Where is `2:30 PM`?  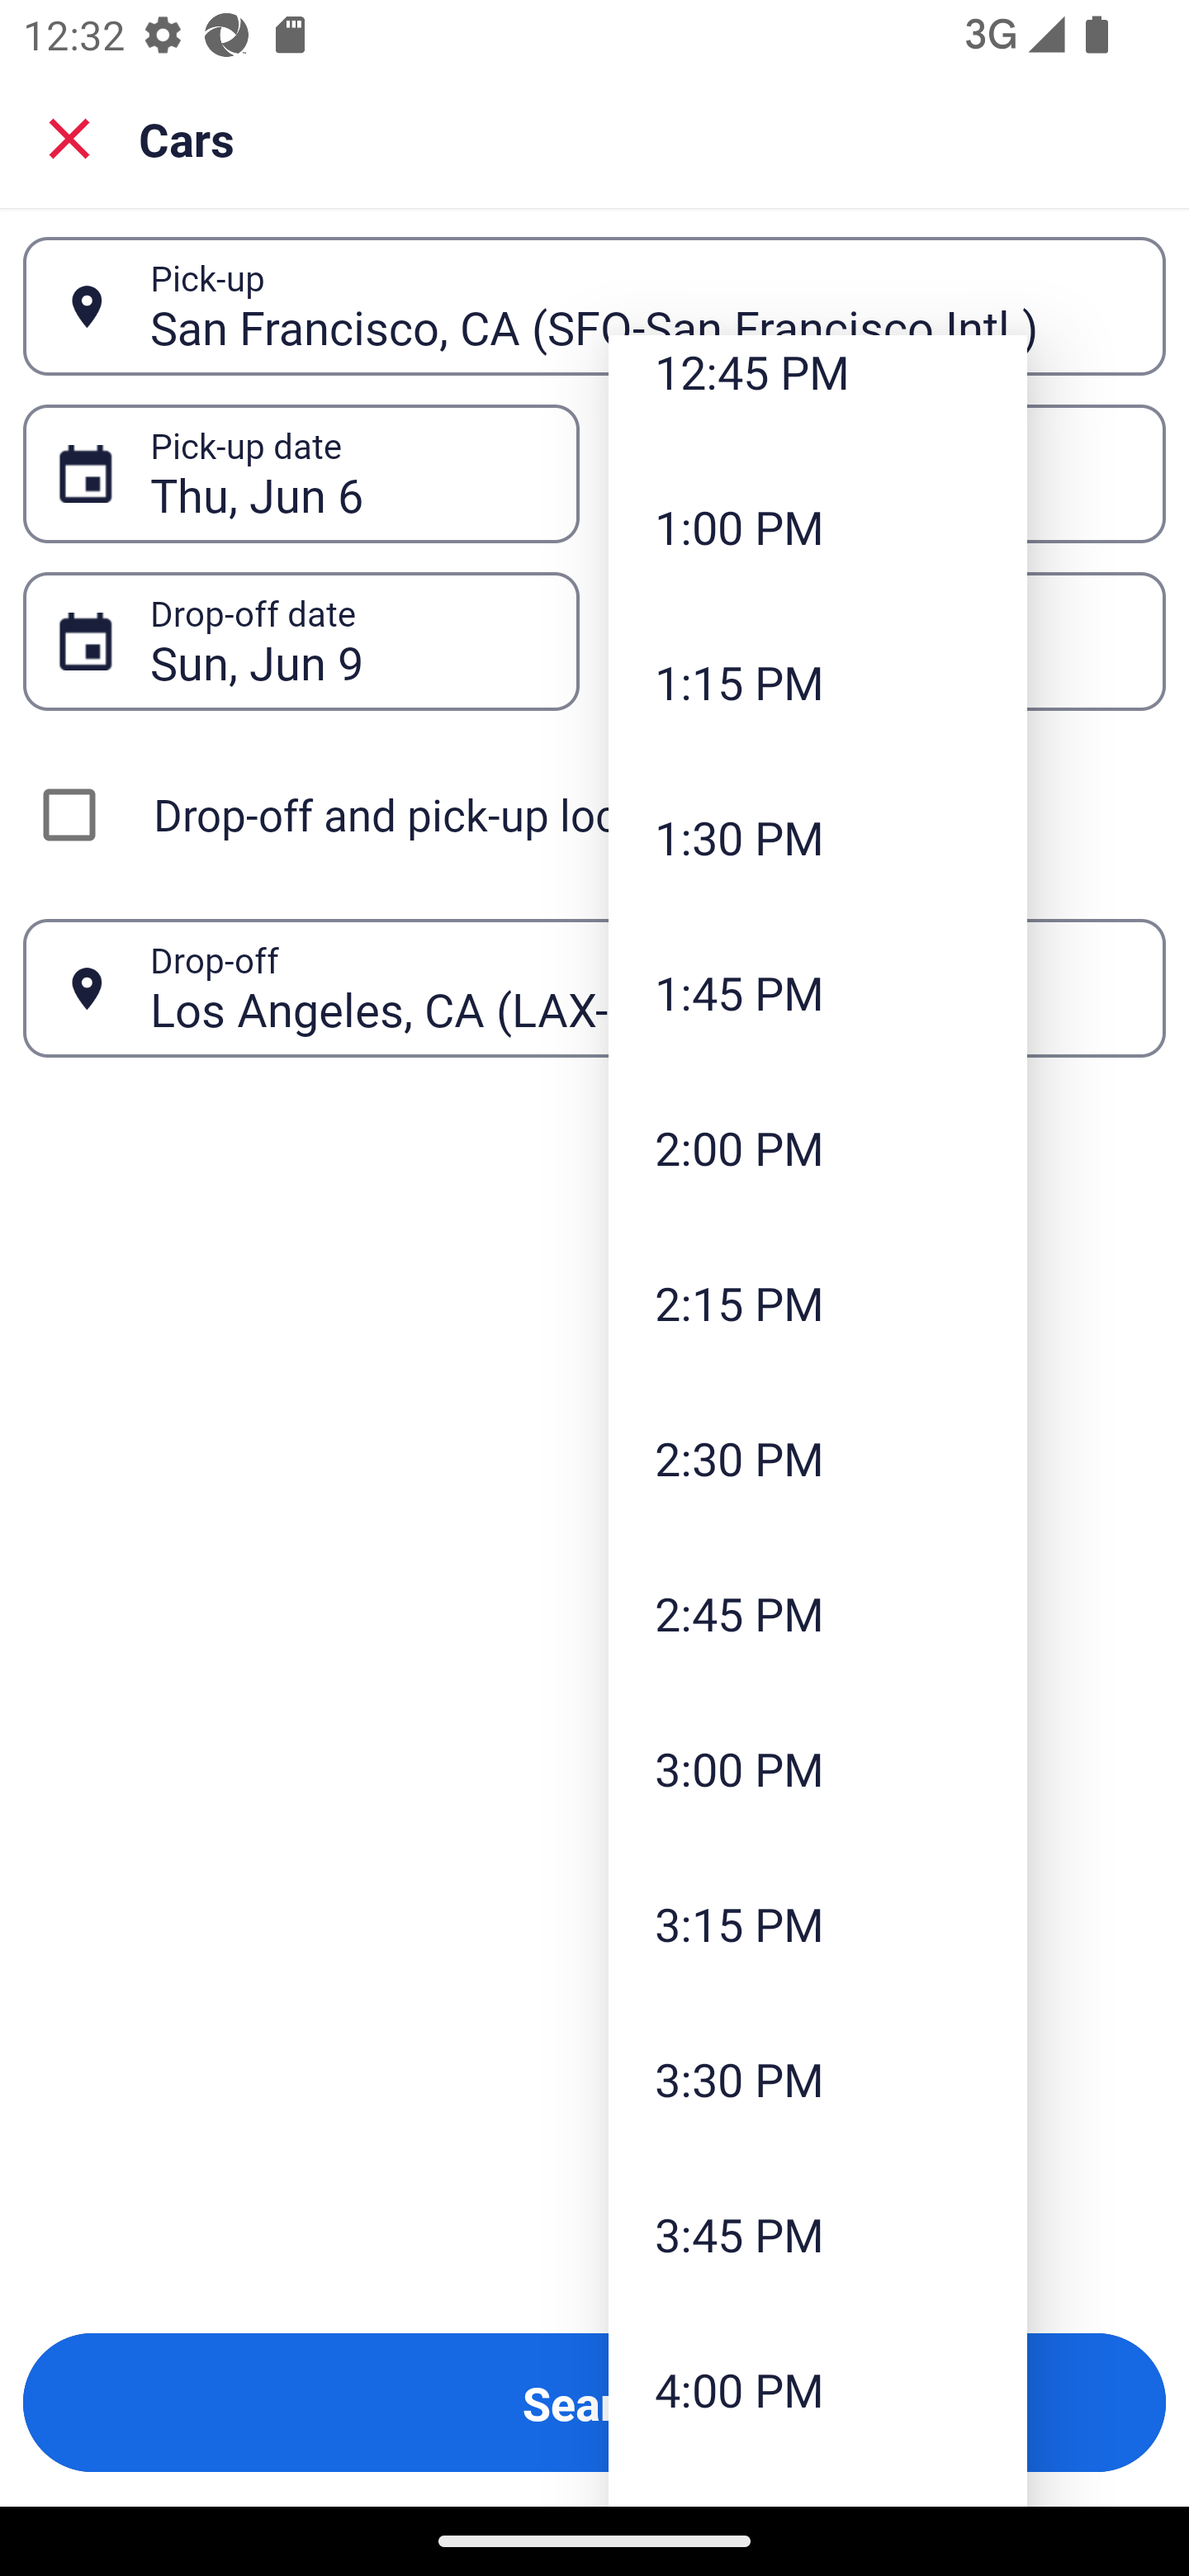
2:30 PM is located at coordinates (817, 1458).